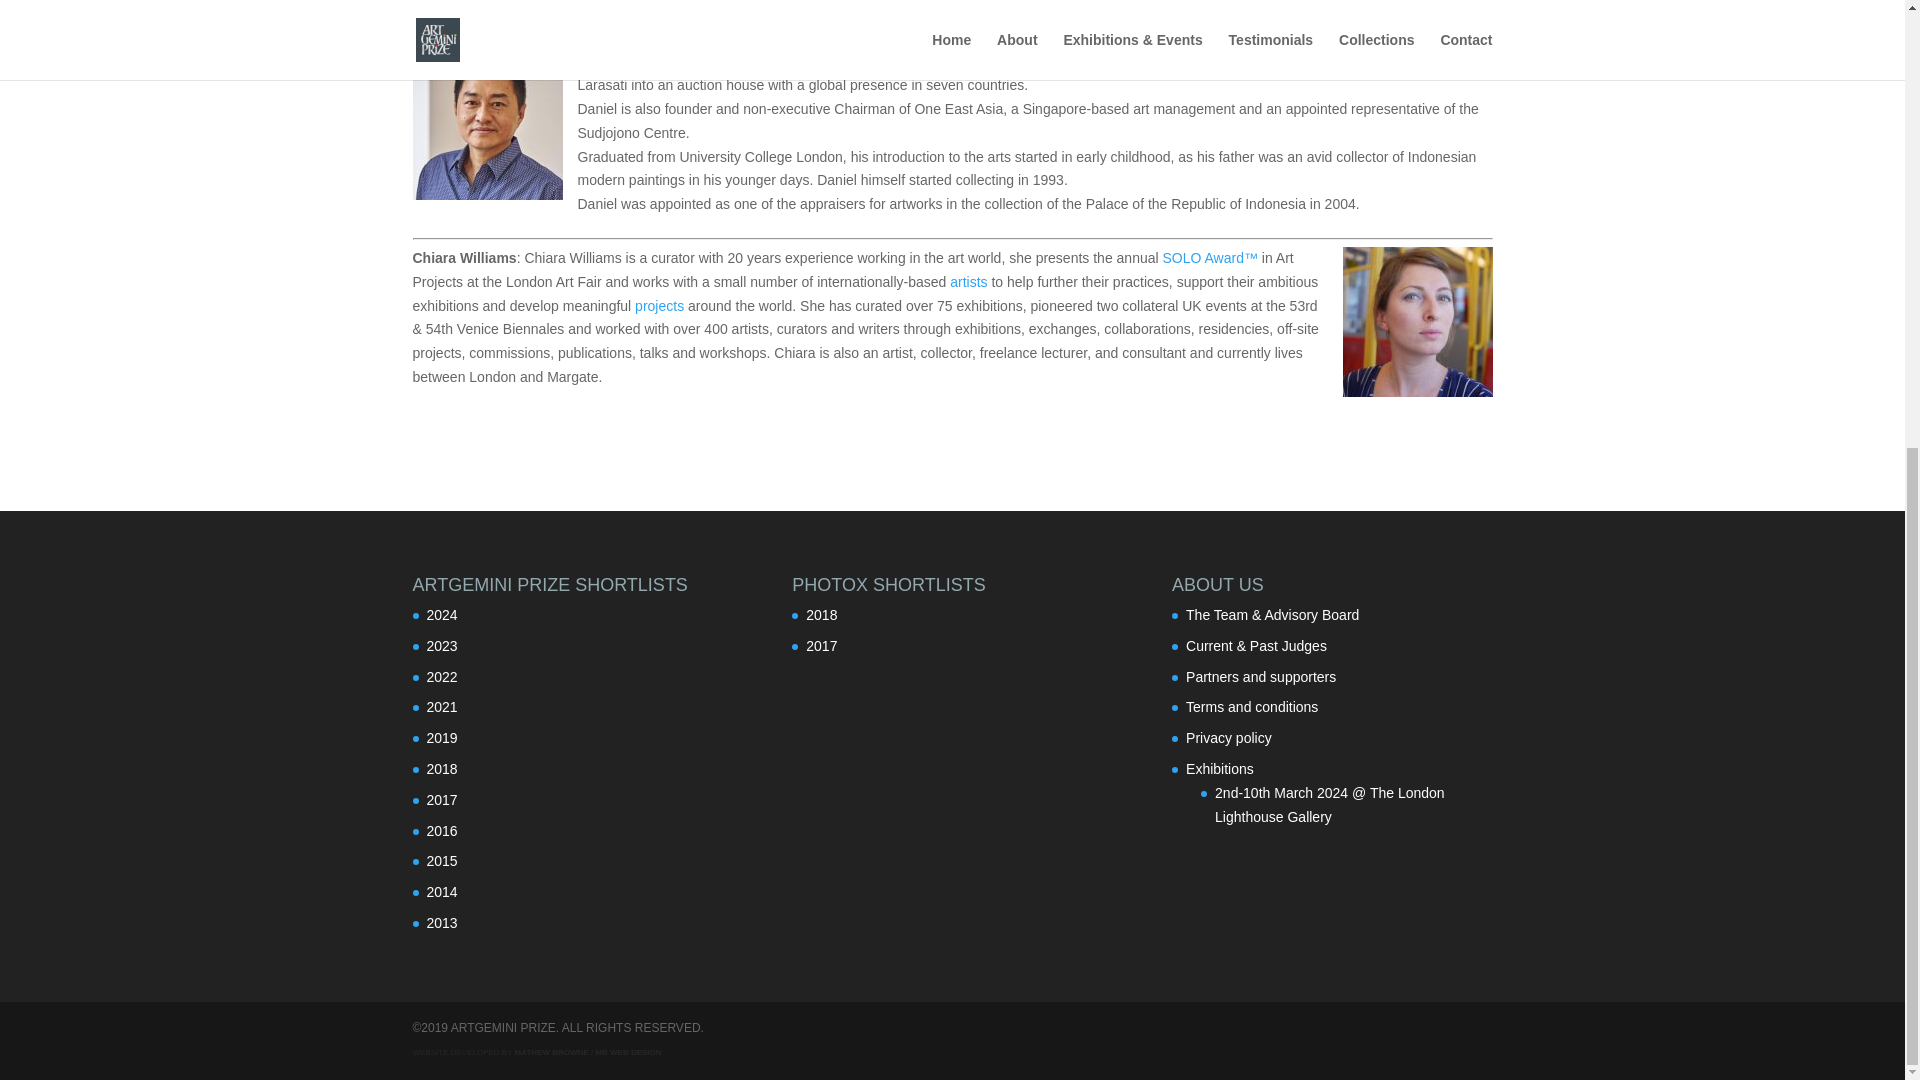 This screenshot has width=1920, height=1080. I want to click on 2016, so click(441, 830).